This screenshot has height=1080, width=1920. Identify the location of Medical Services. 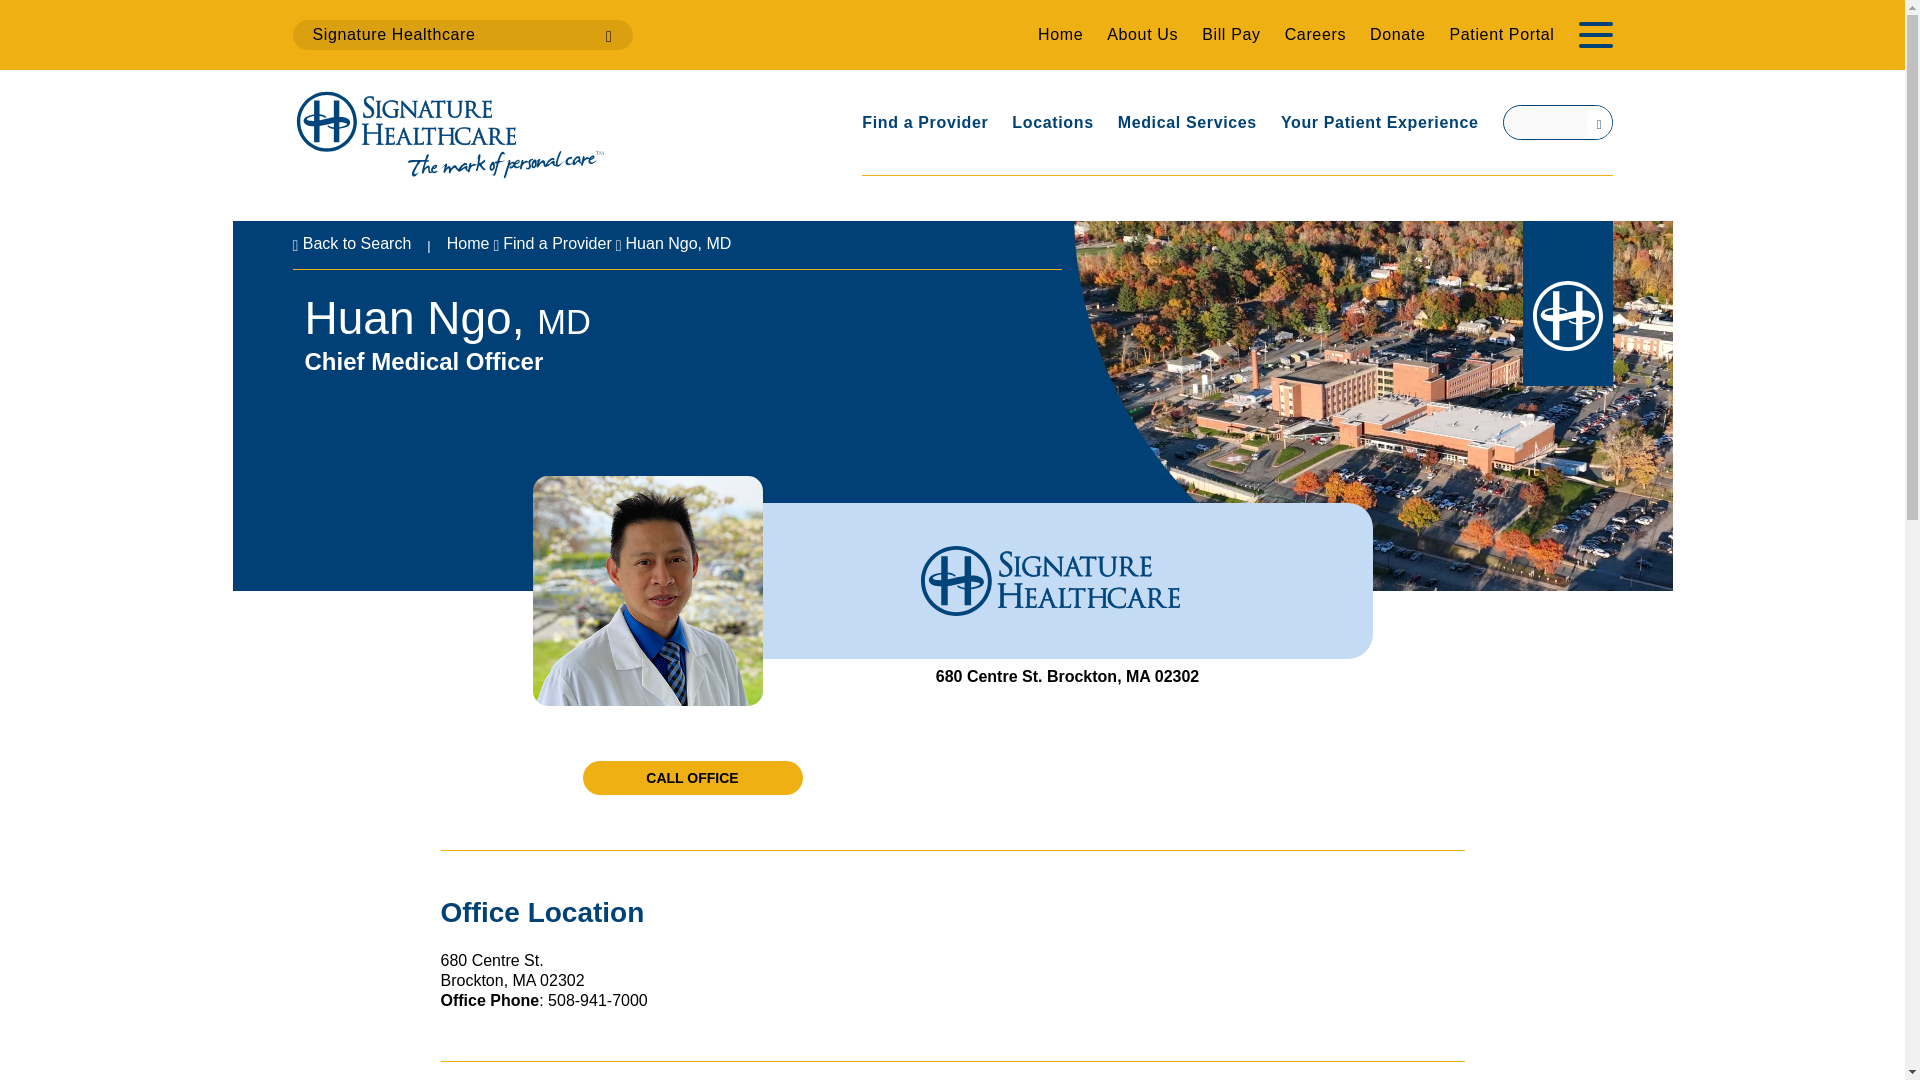
(1187, 122).